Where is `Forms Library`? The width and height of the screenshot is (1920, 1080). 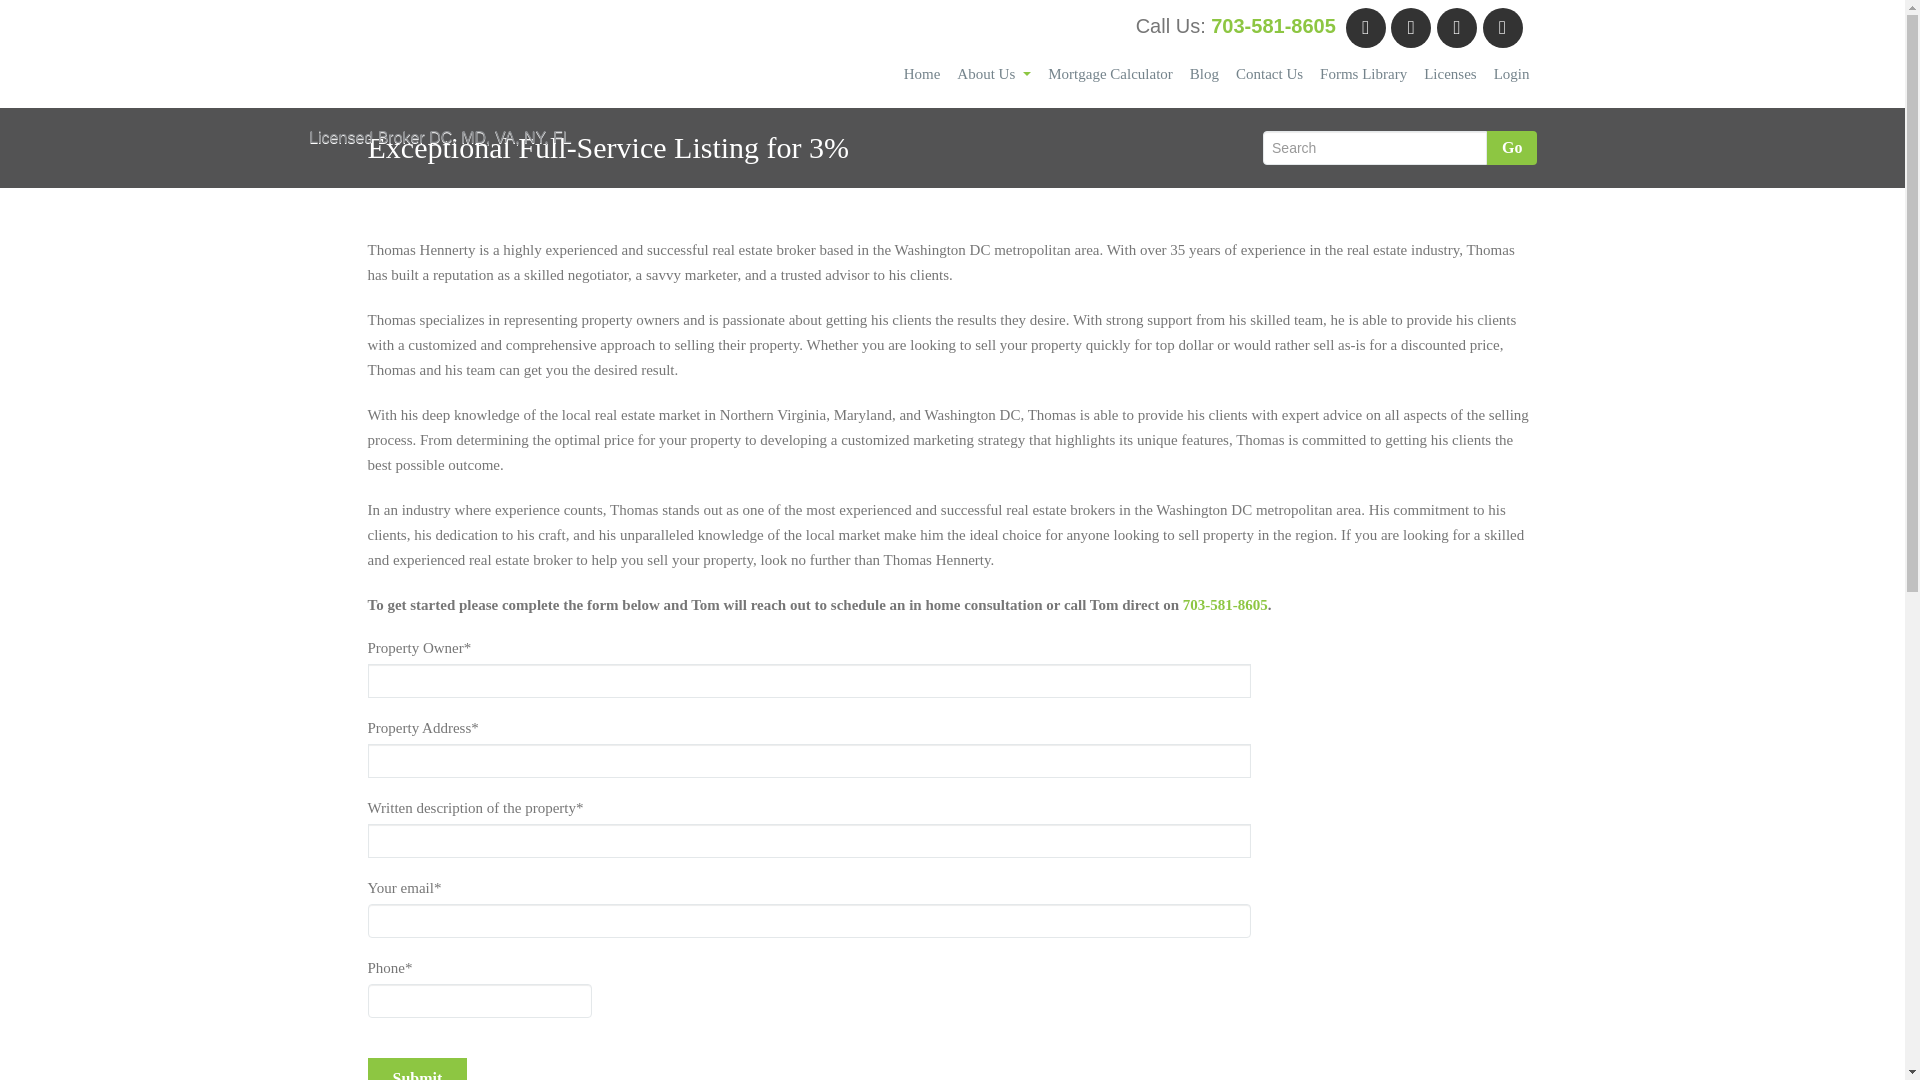
Forms Library is located at coordinates (1363, 74).